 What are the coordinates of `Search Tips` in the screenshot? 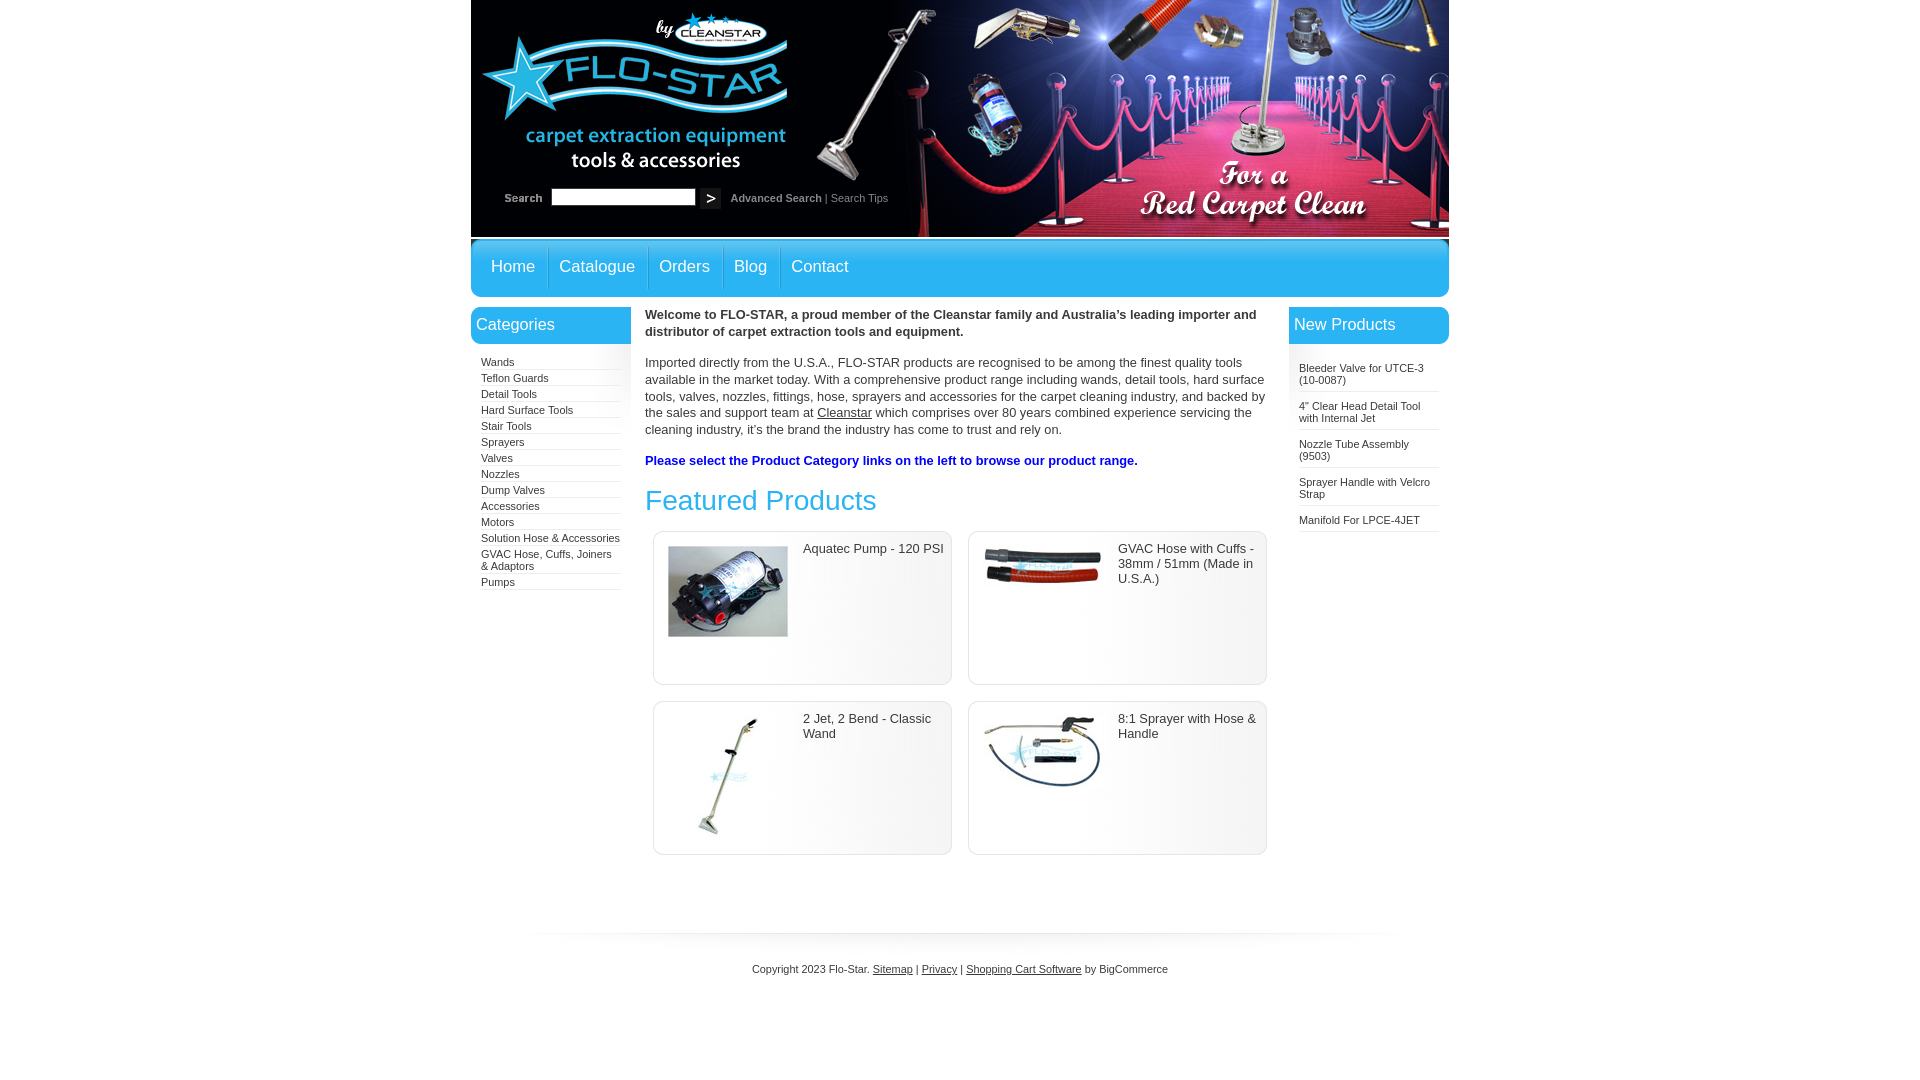 It's located at (860, 198).